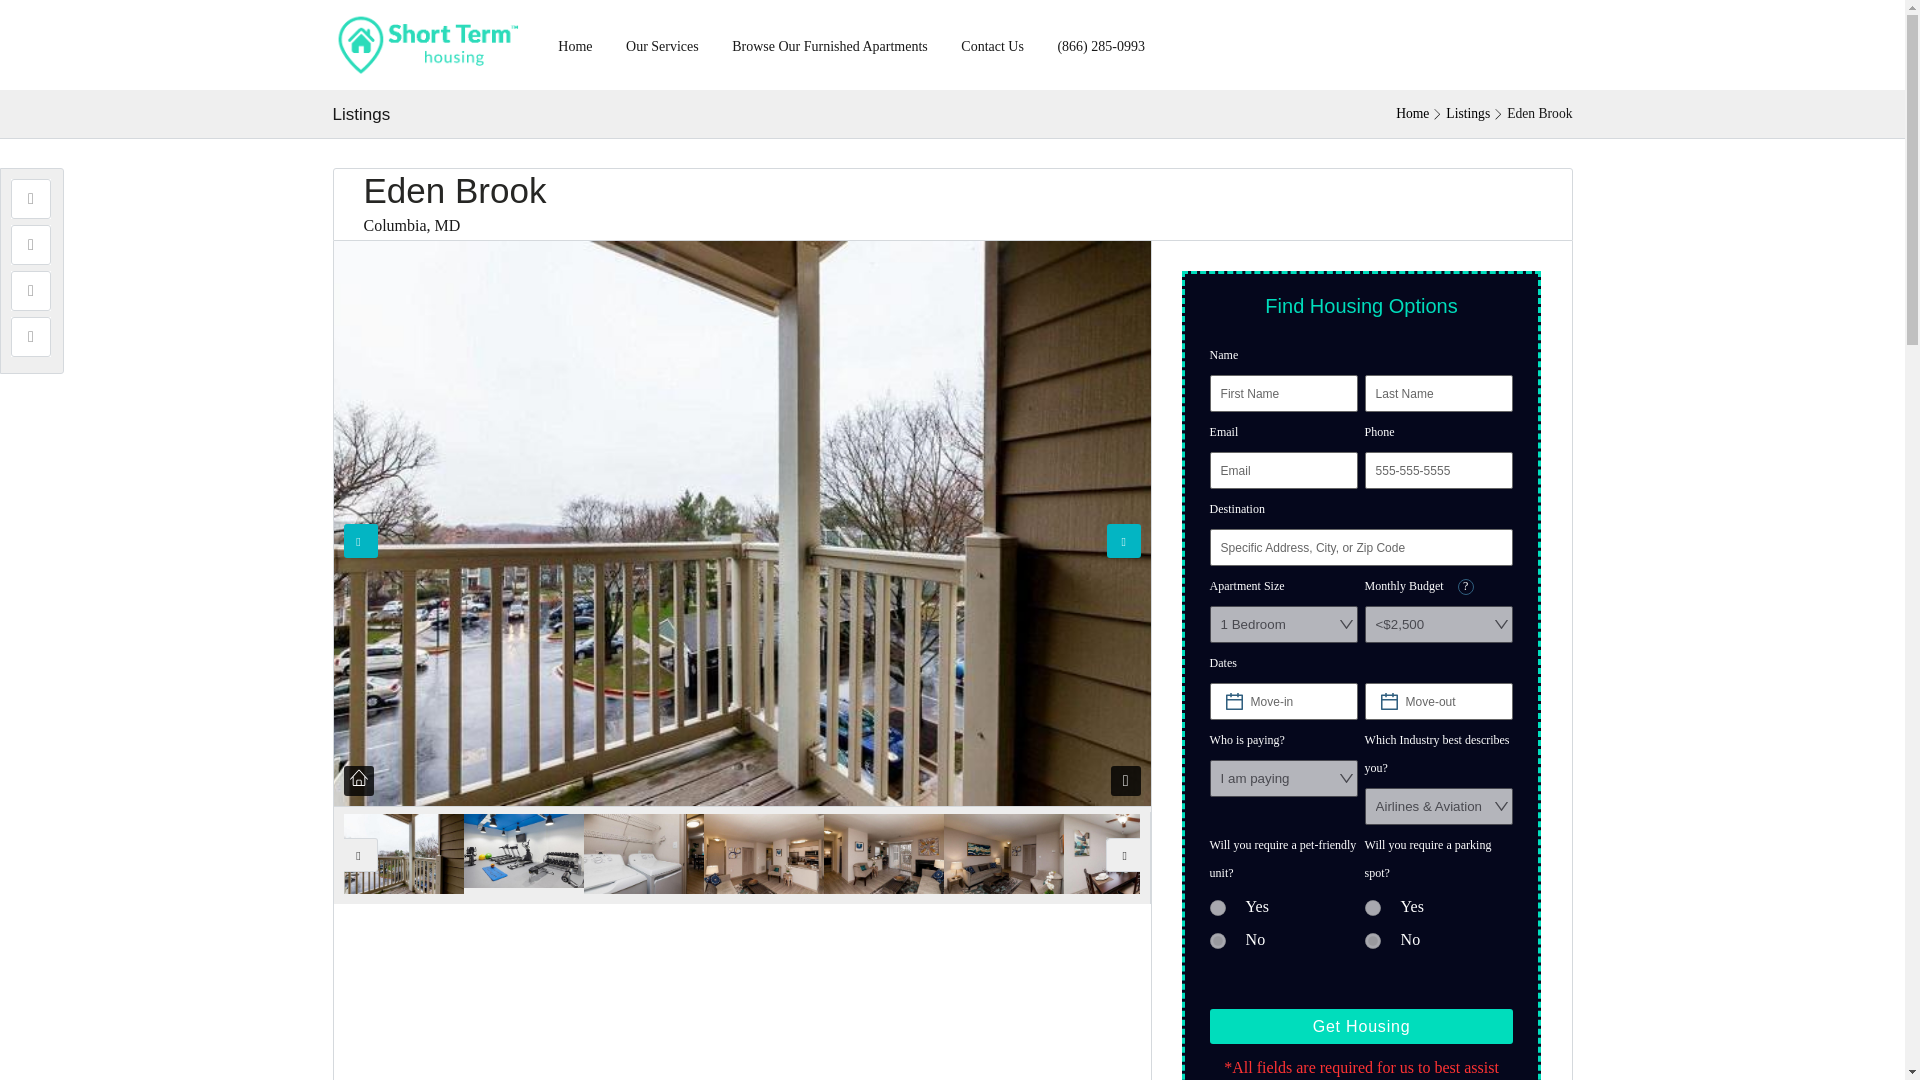 The width and height of the screenshot is (1920, 1080). What do you see at coordinates (1467, 114) in the screenshot?
I see `Listings` at bounding box center [1467, 114].